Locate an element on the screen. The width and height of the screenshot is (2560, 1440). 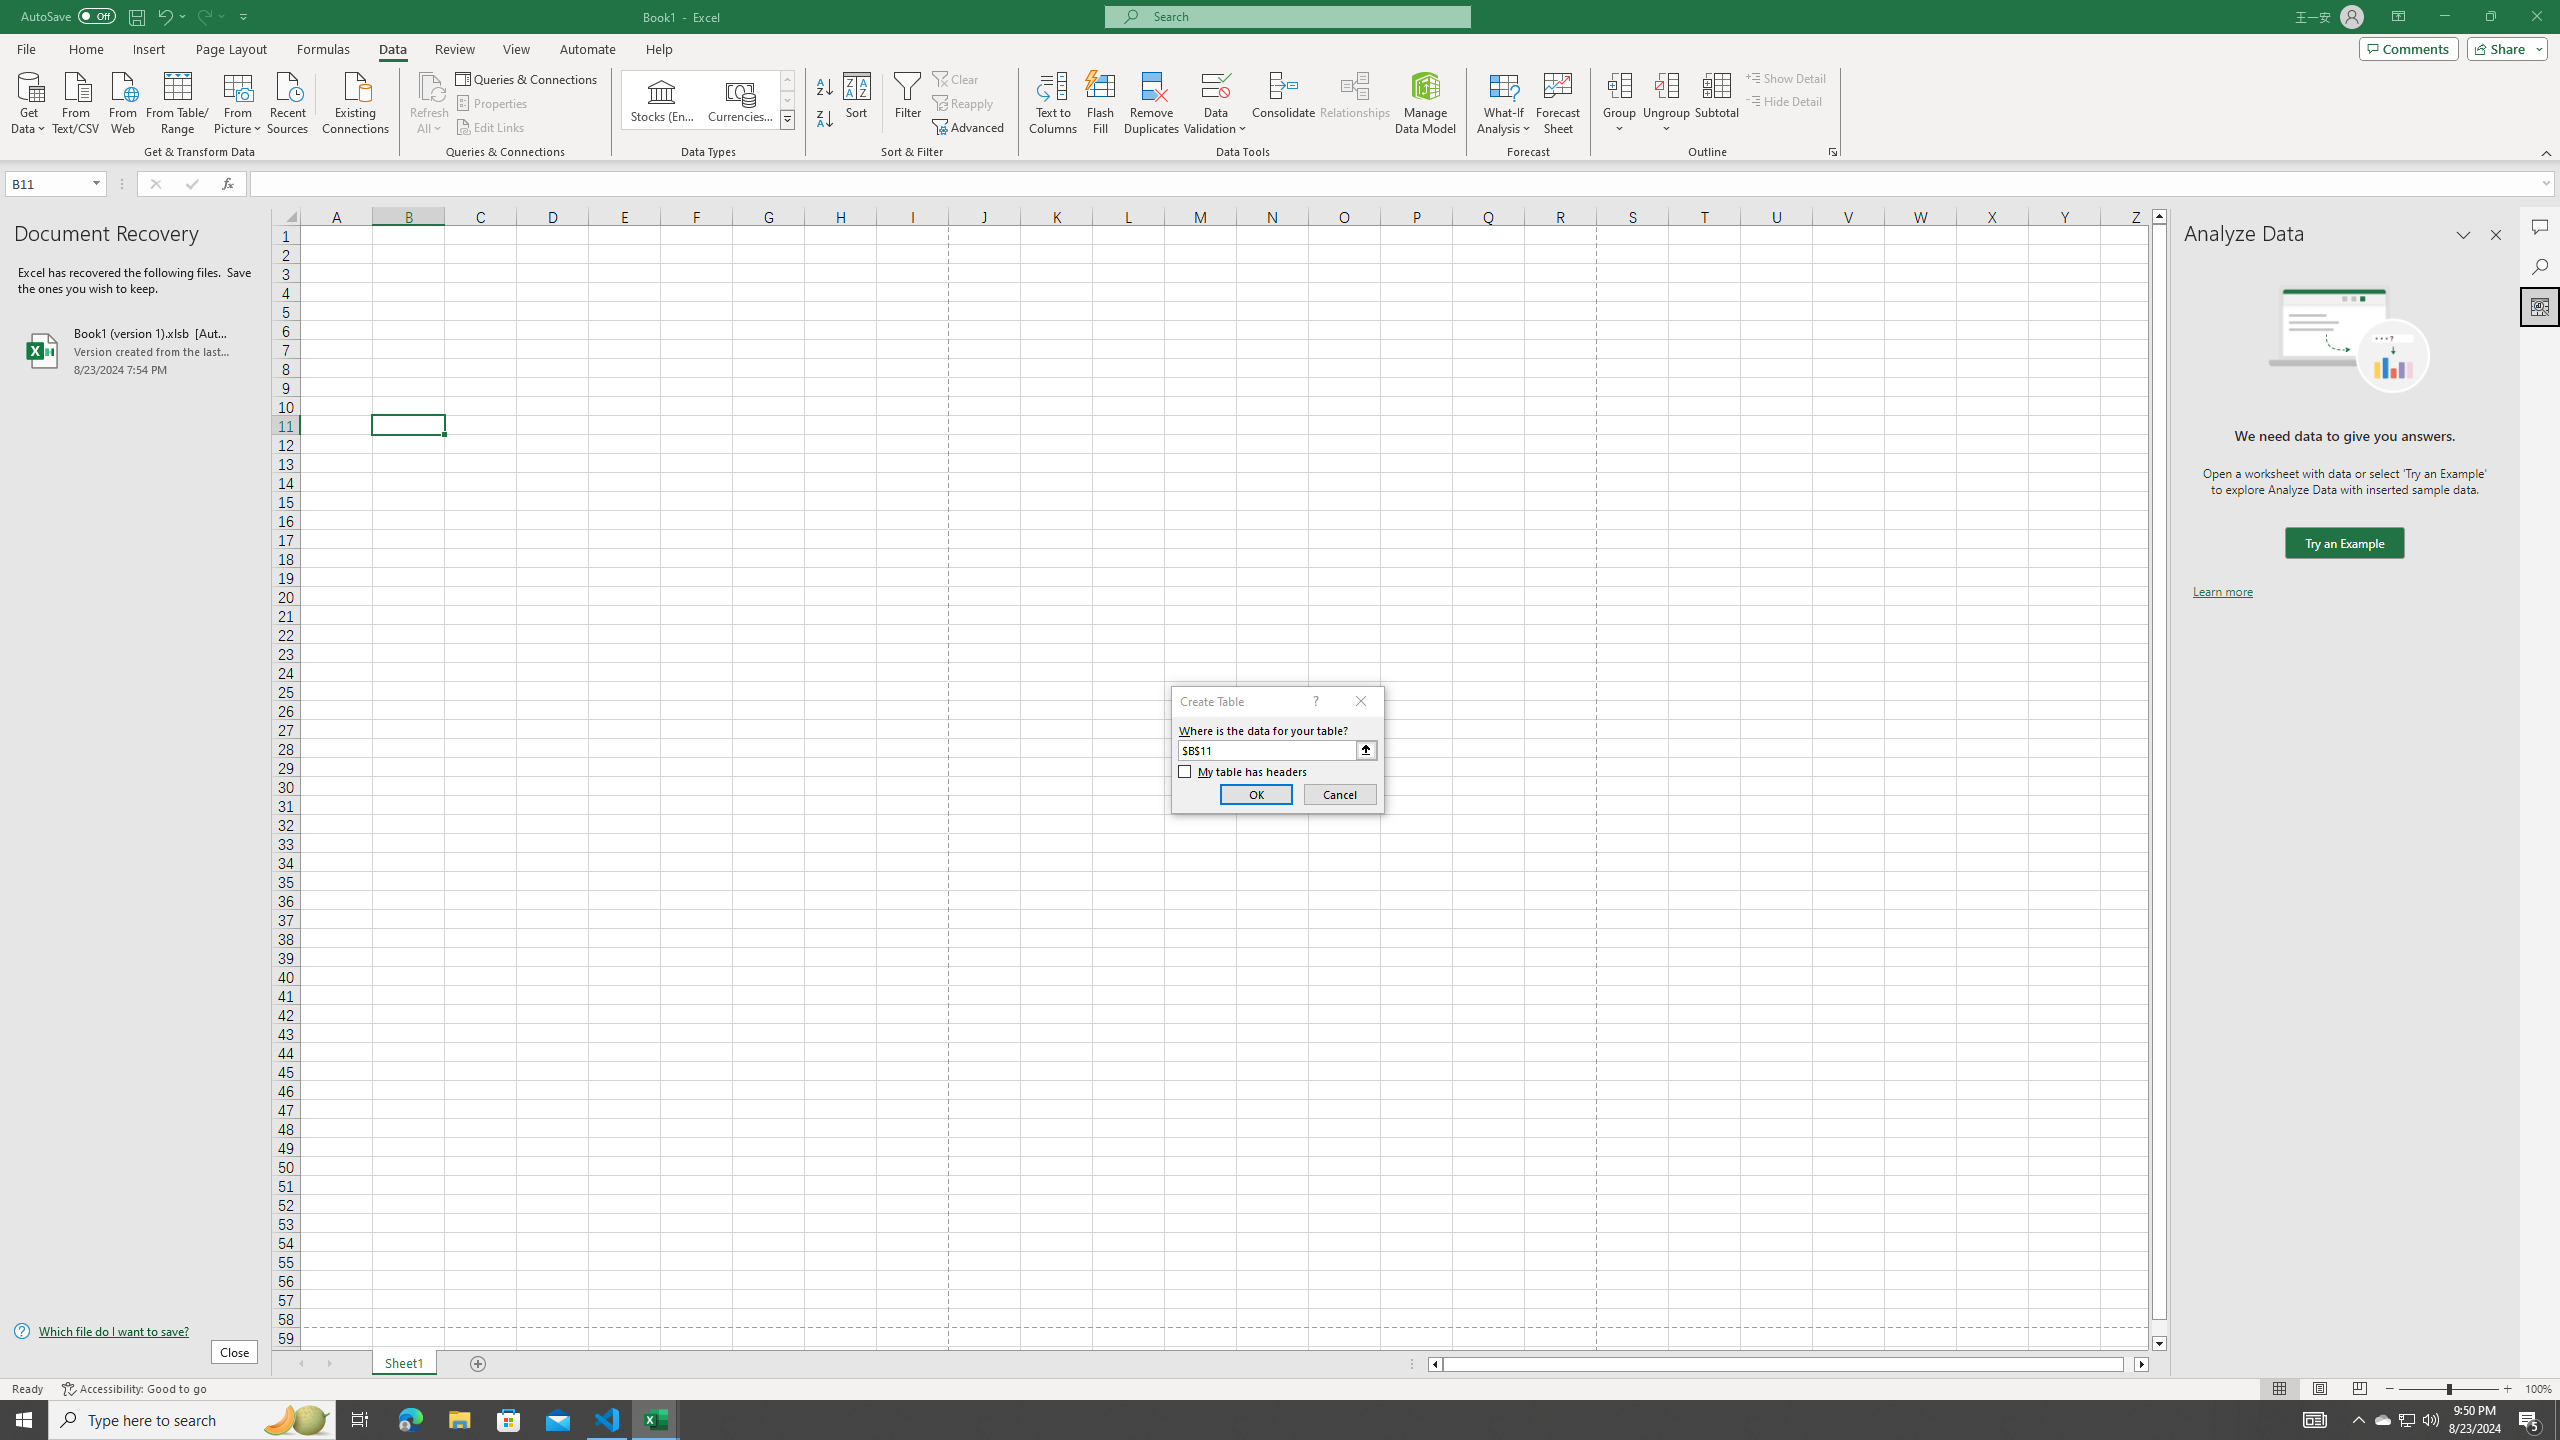
From Web is located at coordinates (122, 101).